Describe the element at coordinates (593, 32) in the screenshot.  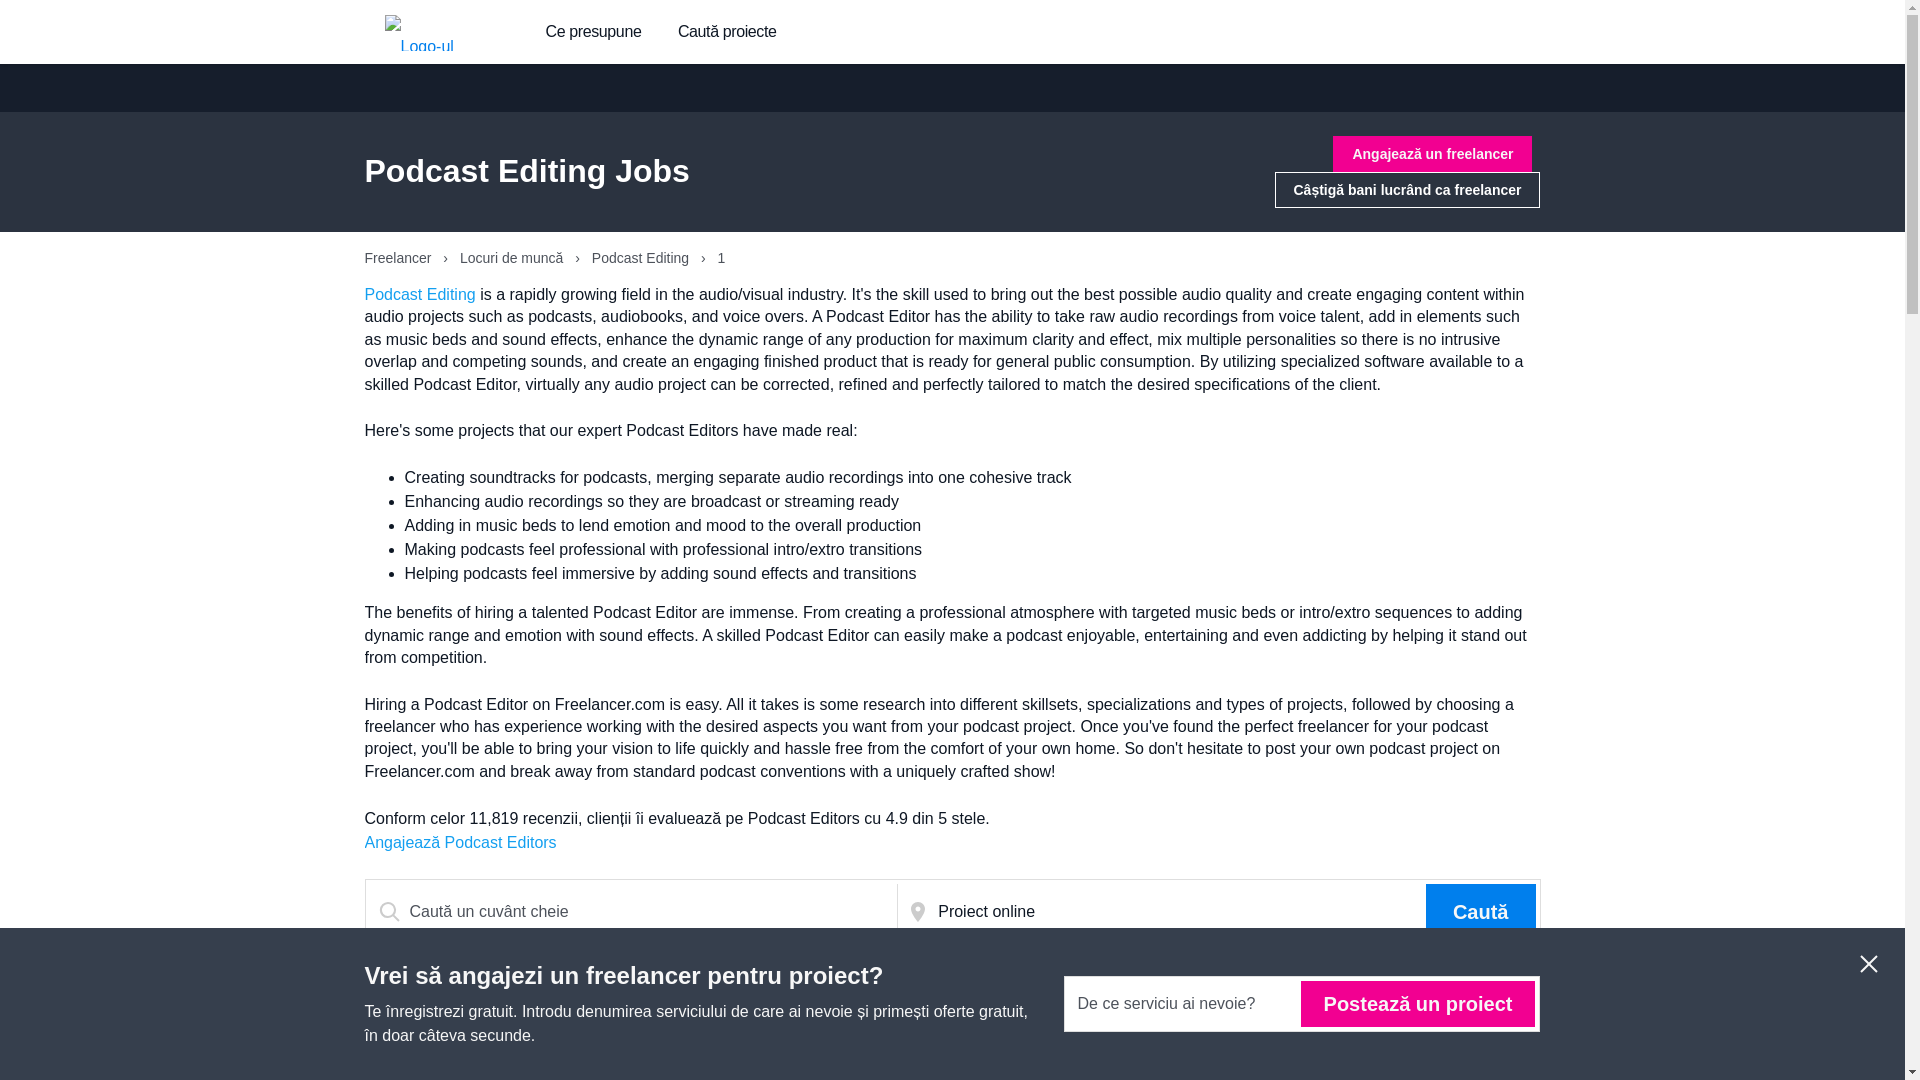
I see `Ce presupune` at that location.